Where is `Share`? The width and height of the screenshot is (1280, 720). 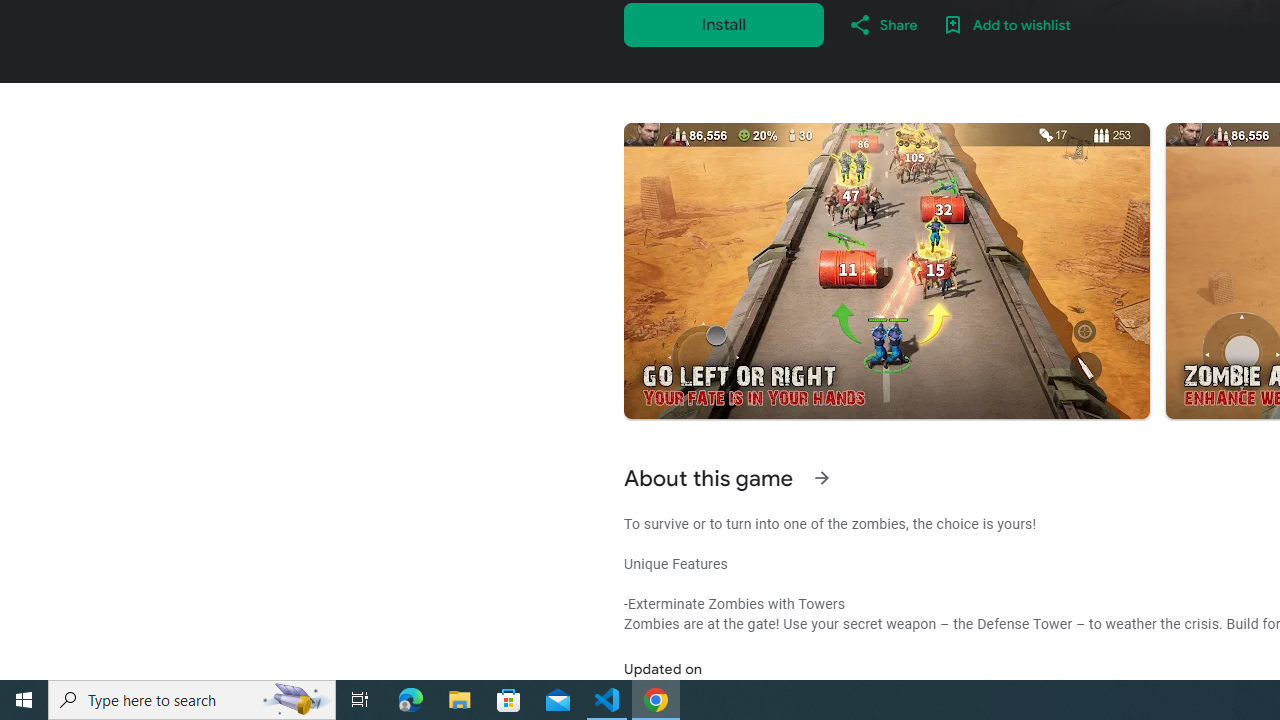 Share is located at coordinates (882, 24).